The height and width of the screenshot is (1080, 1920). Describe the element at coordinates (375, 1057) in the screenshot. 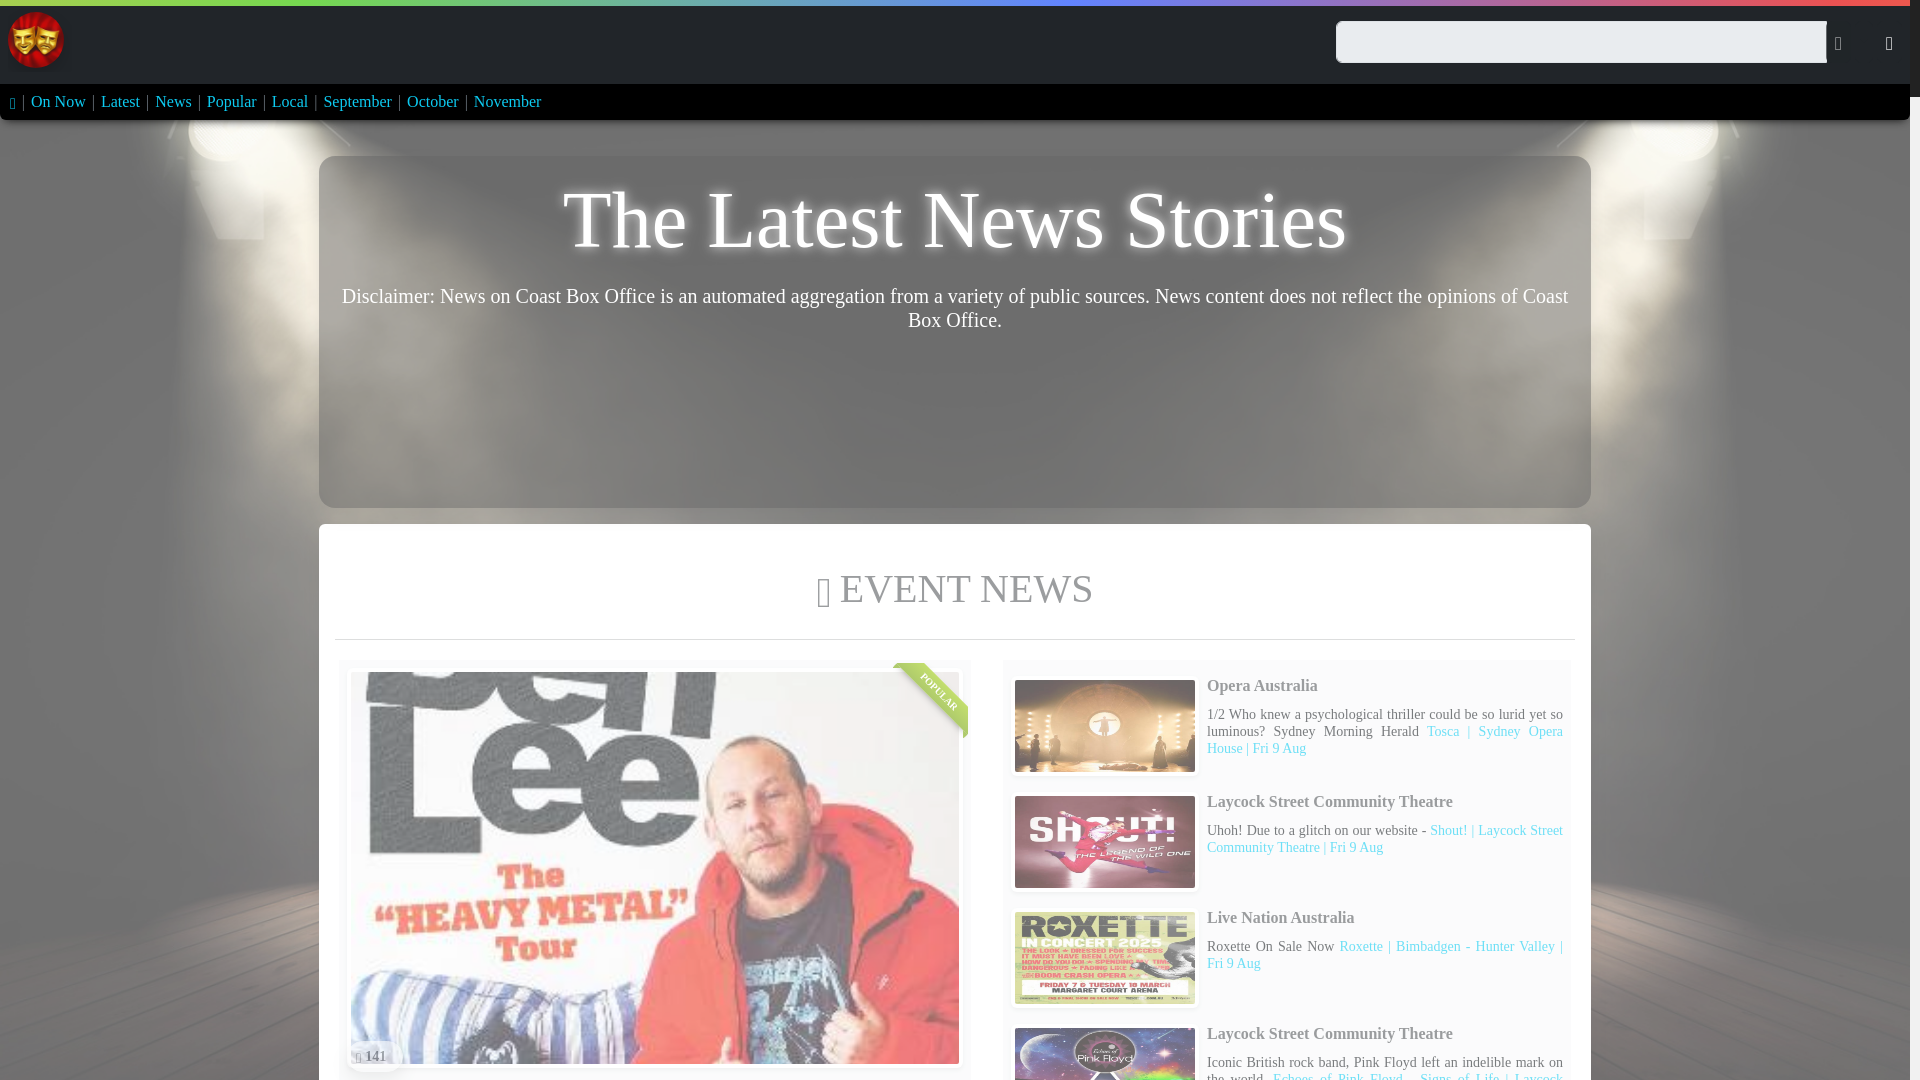

I see `141` at that location.